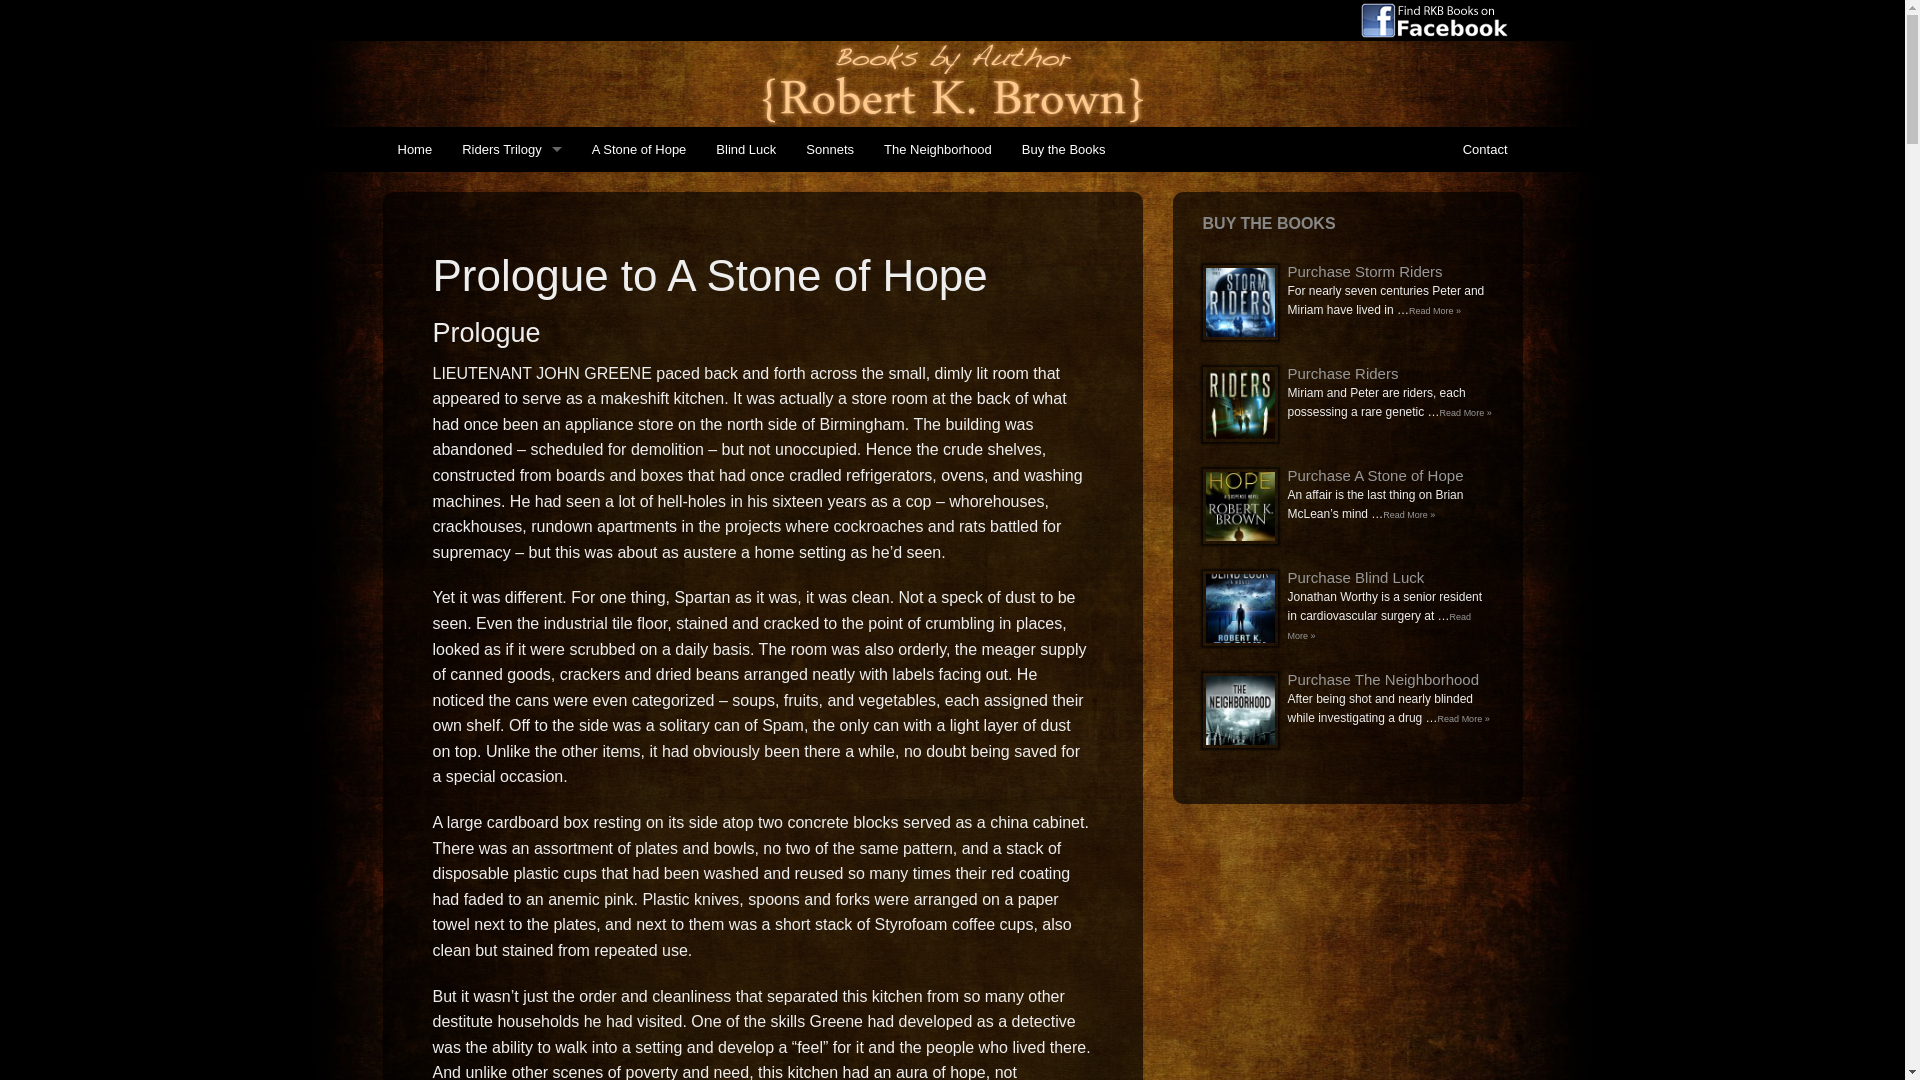 The image size is (1920, 1080). What do you see at coordinates (1356, 578) in the screenshot?
I see `Purchase Blind Luck` at bounding box center [1356, 578].